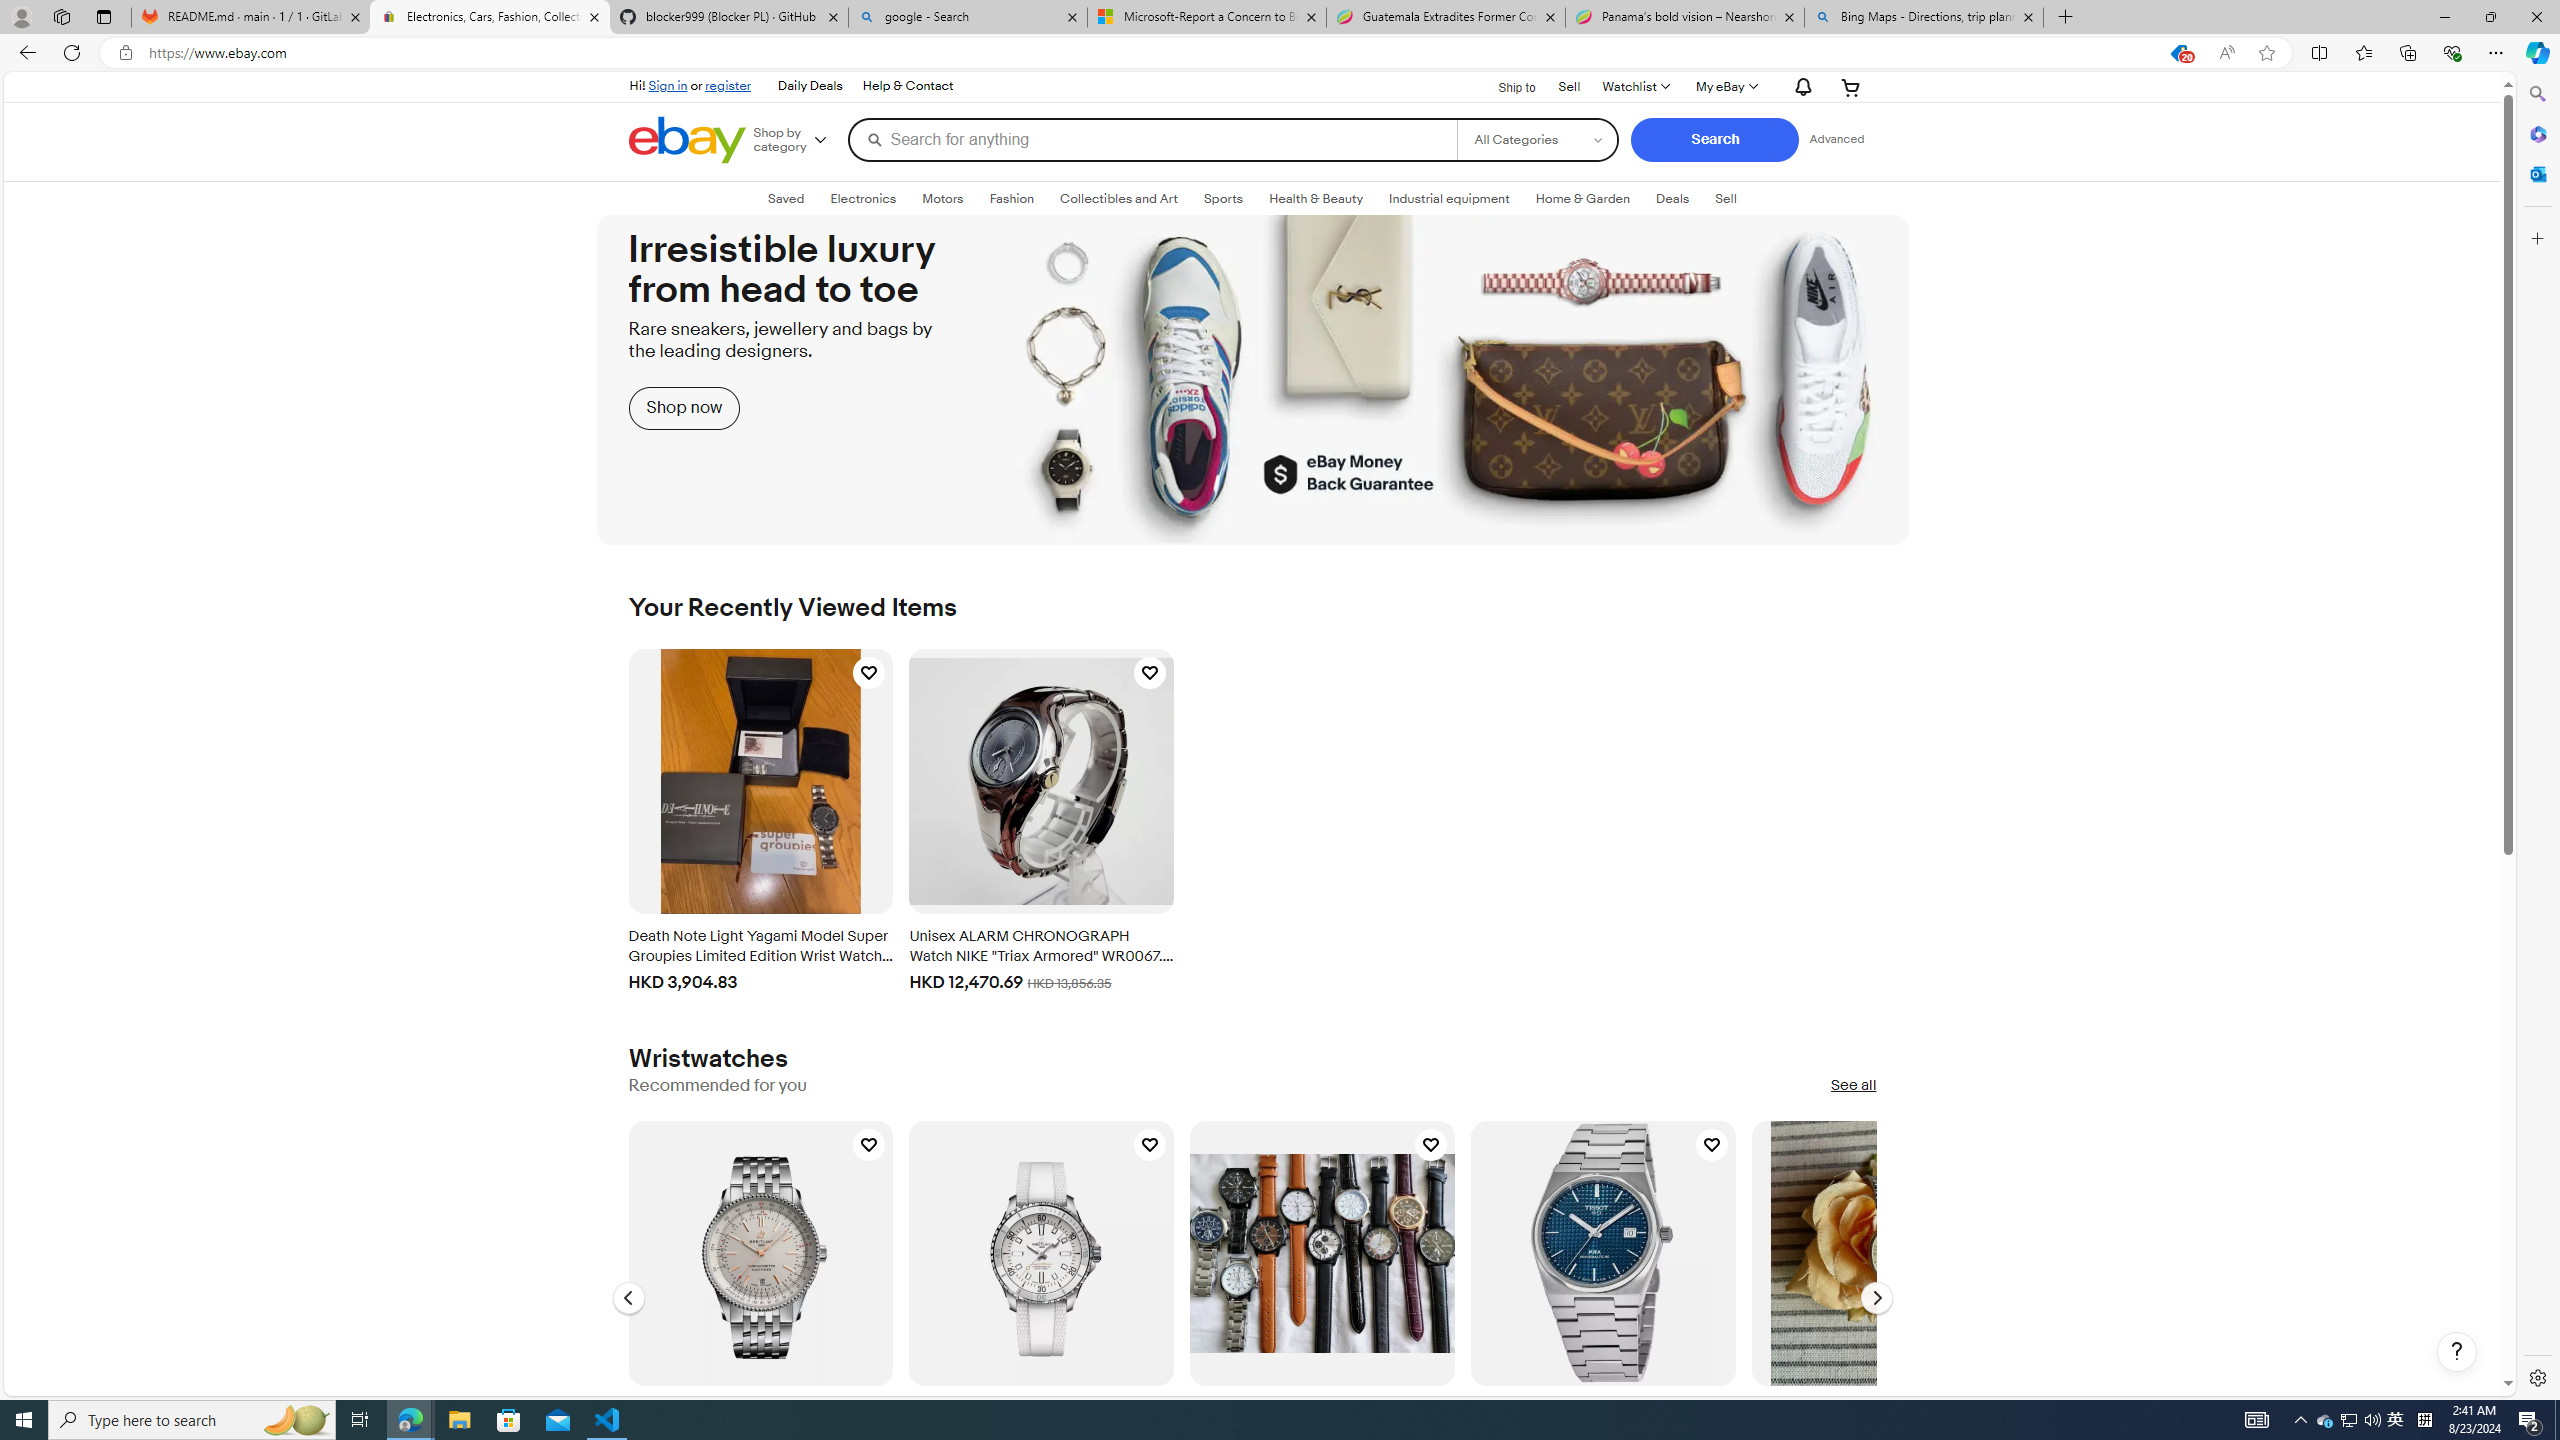 This screenshot has width=2560, height=1440. What do you see at coordinates (2178, 53) in the screenshot?
I see `This site has coupons! Shopping in Microsoft Edge, 20` at bounding box center [2178, 53].